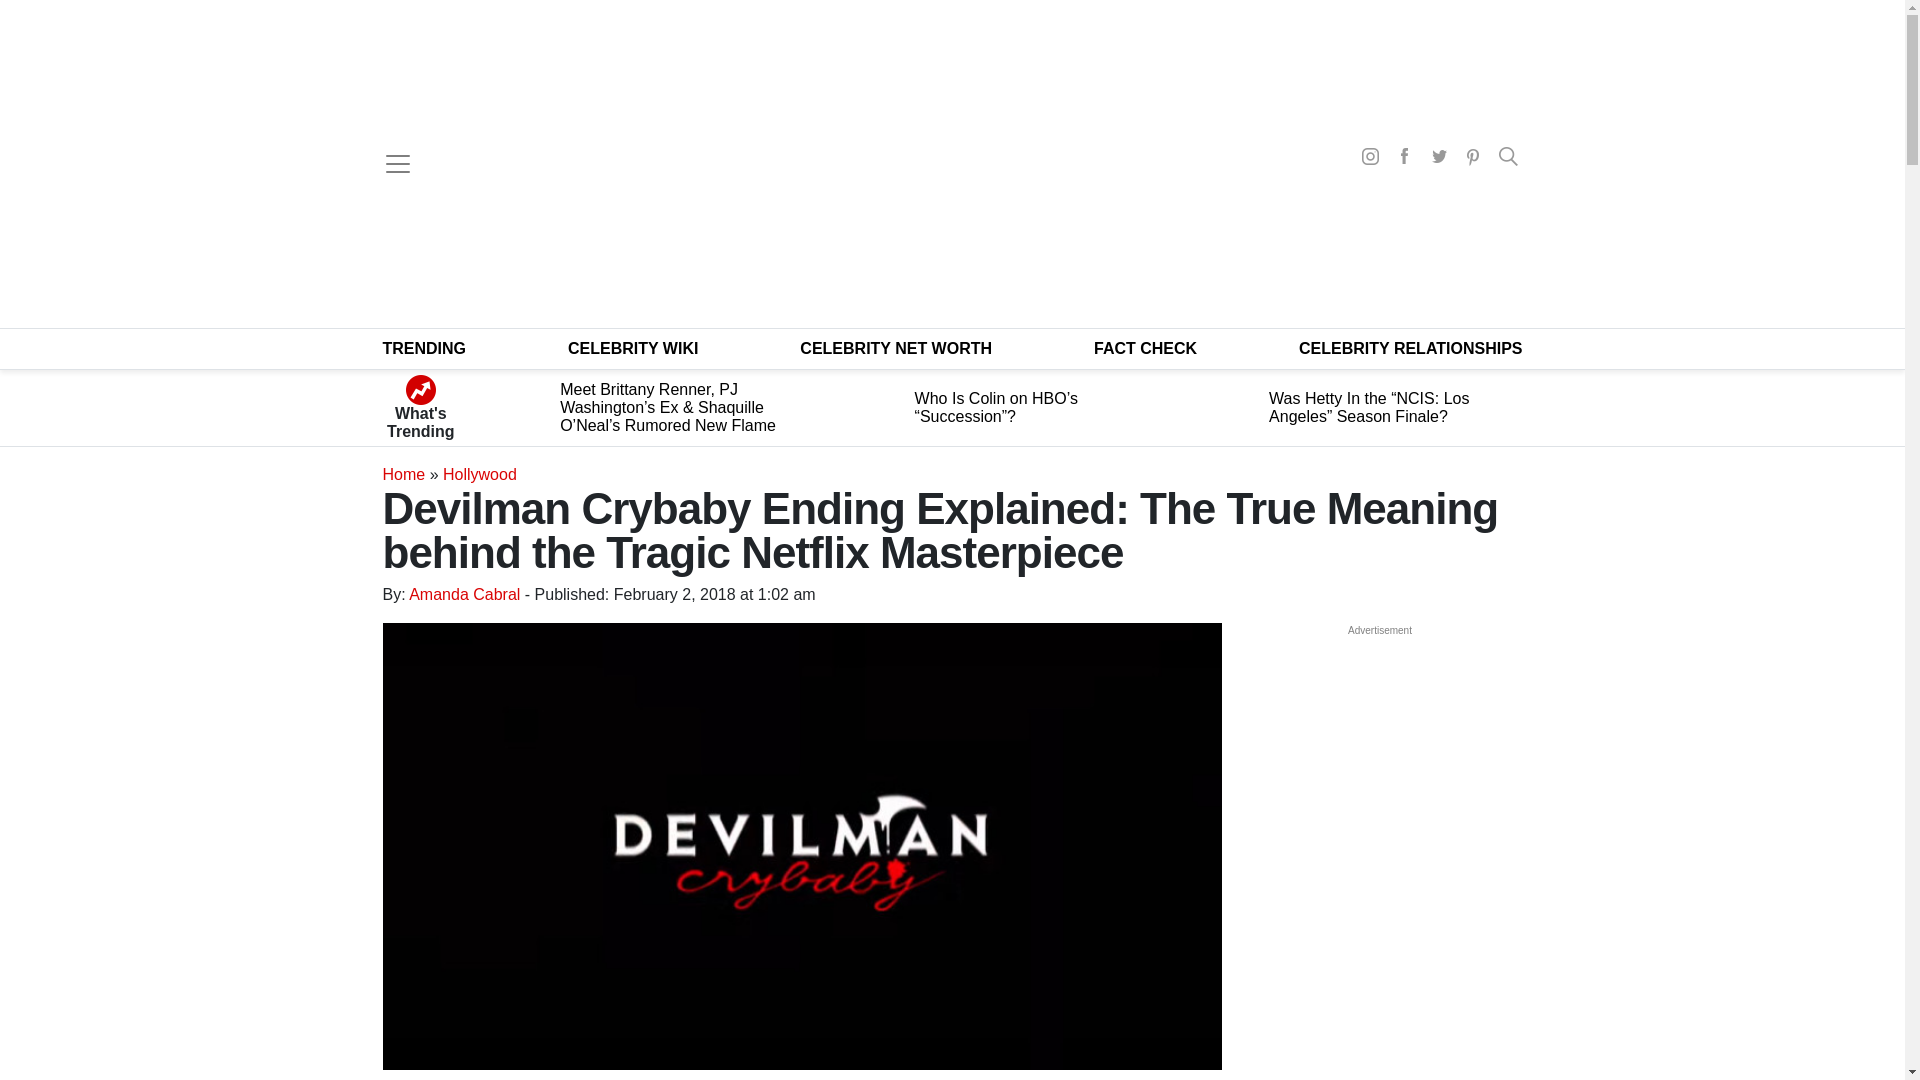  What do you see at coordinates (464, 594) in the screenshot?
I see `Amanda Cabral` at bounding box center [464, 594].